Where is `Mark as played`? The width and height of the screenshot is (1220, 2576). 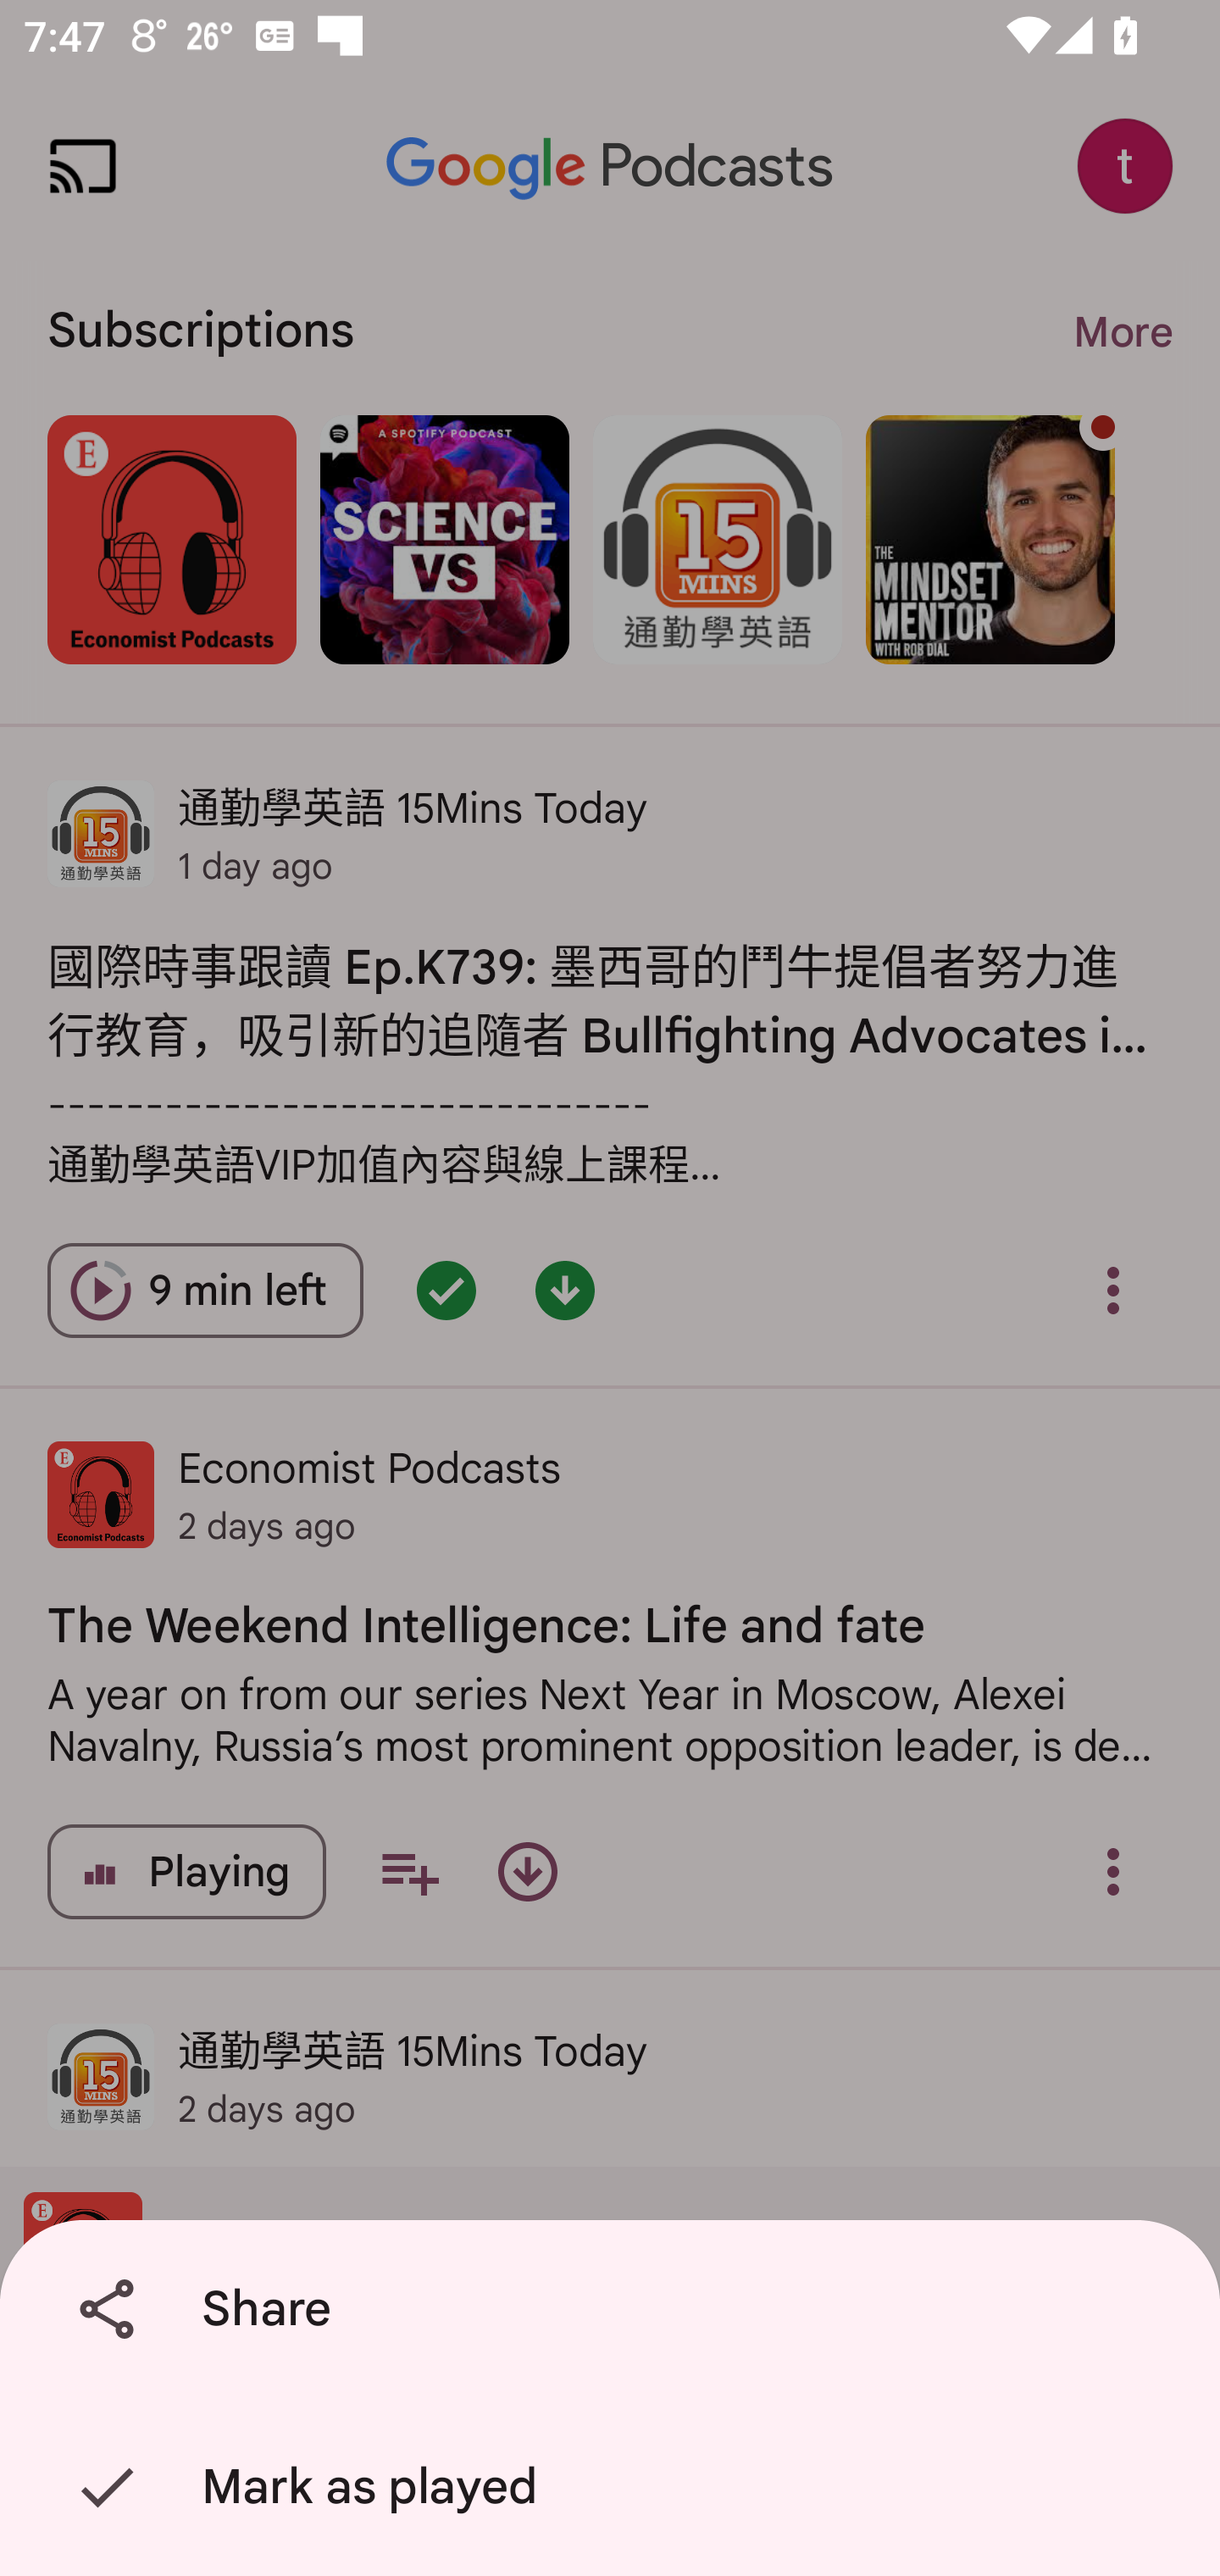
Mark as played is located at coordinates (616, 2487).